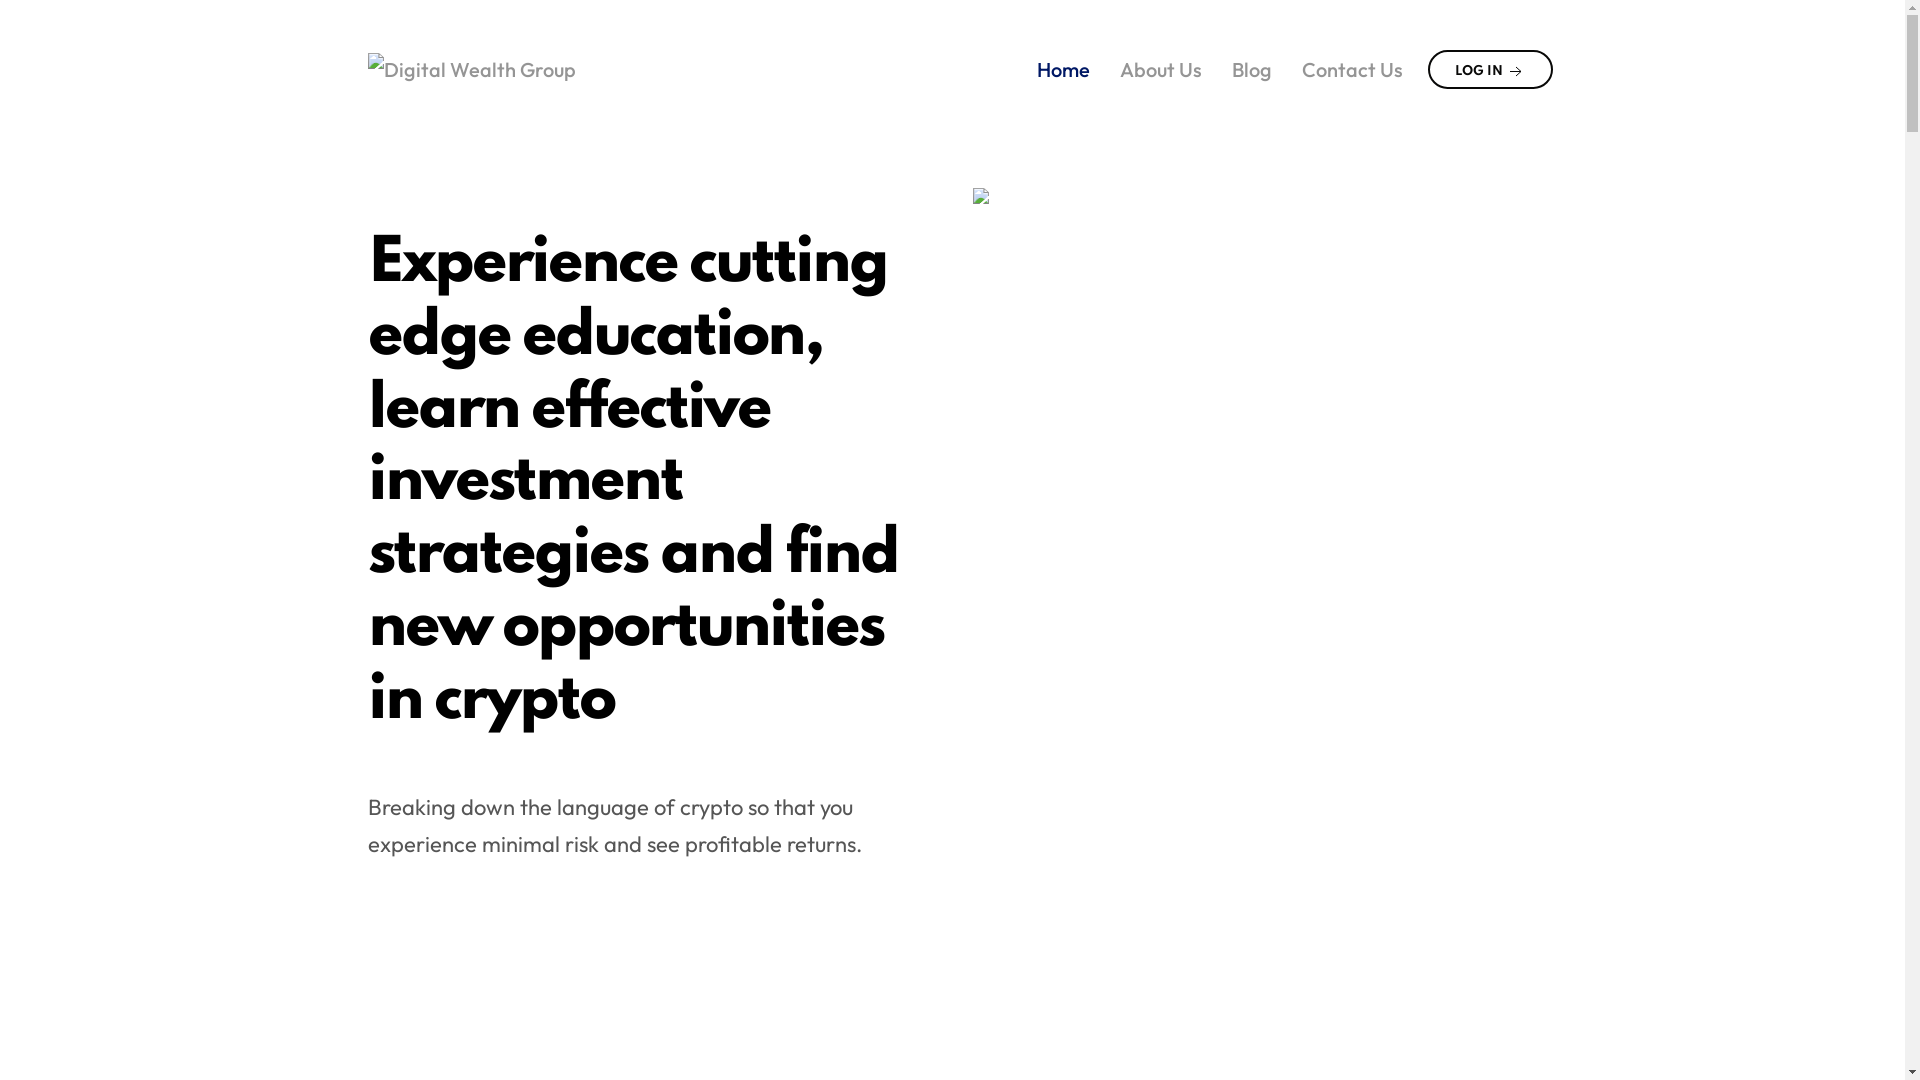  What do you see at coordinates (1251, 69) in the screenshot?
I see `Blog` at bounding box center [1251, 69].